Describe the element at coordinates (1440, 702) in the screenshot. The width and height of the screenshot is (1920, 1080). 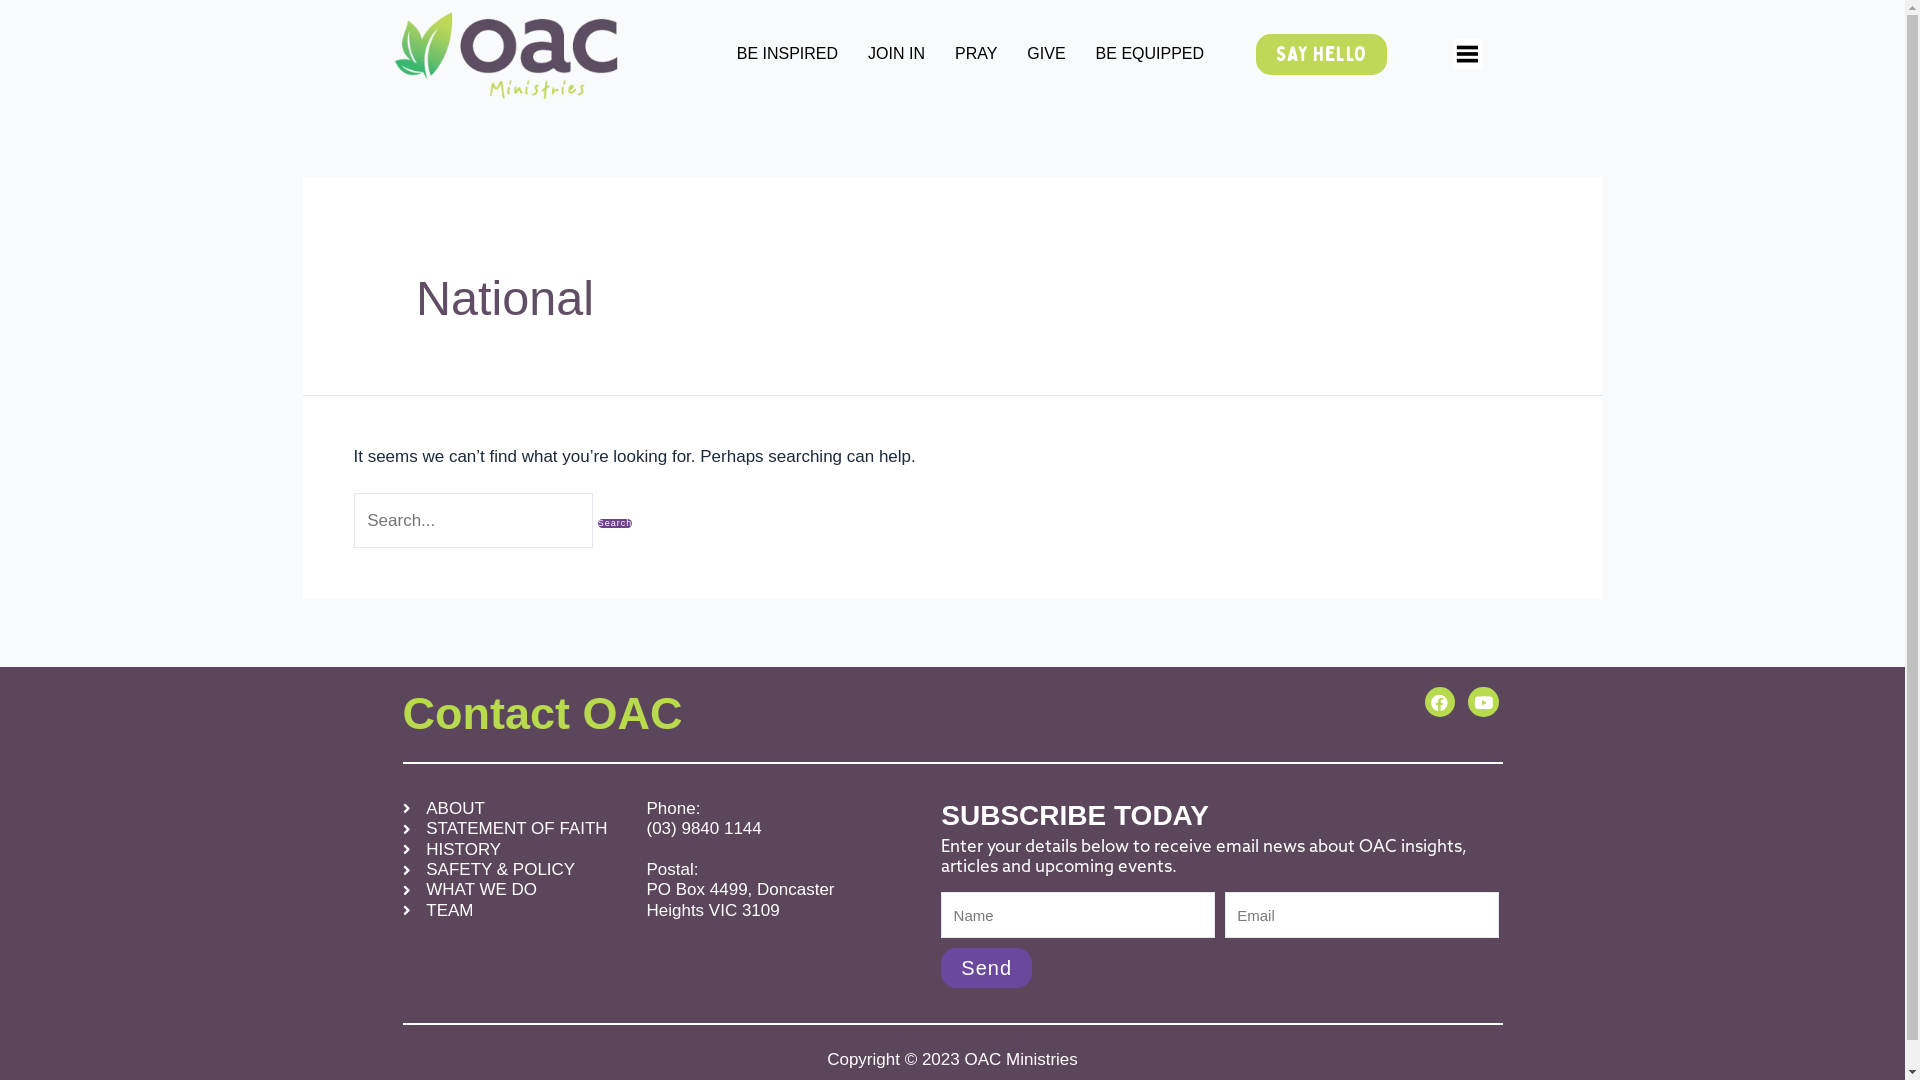
I see `Facebook` at that location.